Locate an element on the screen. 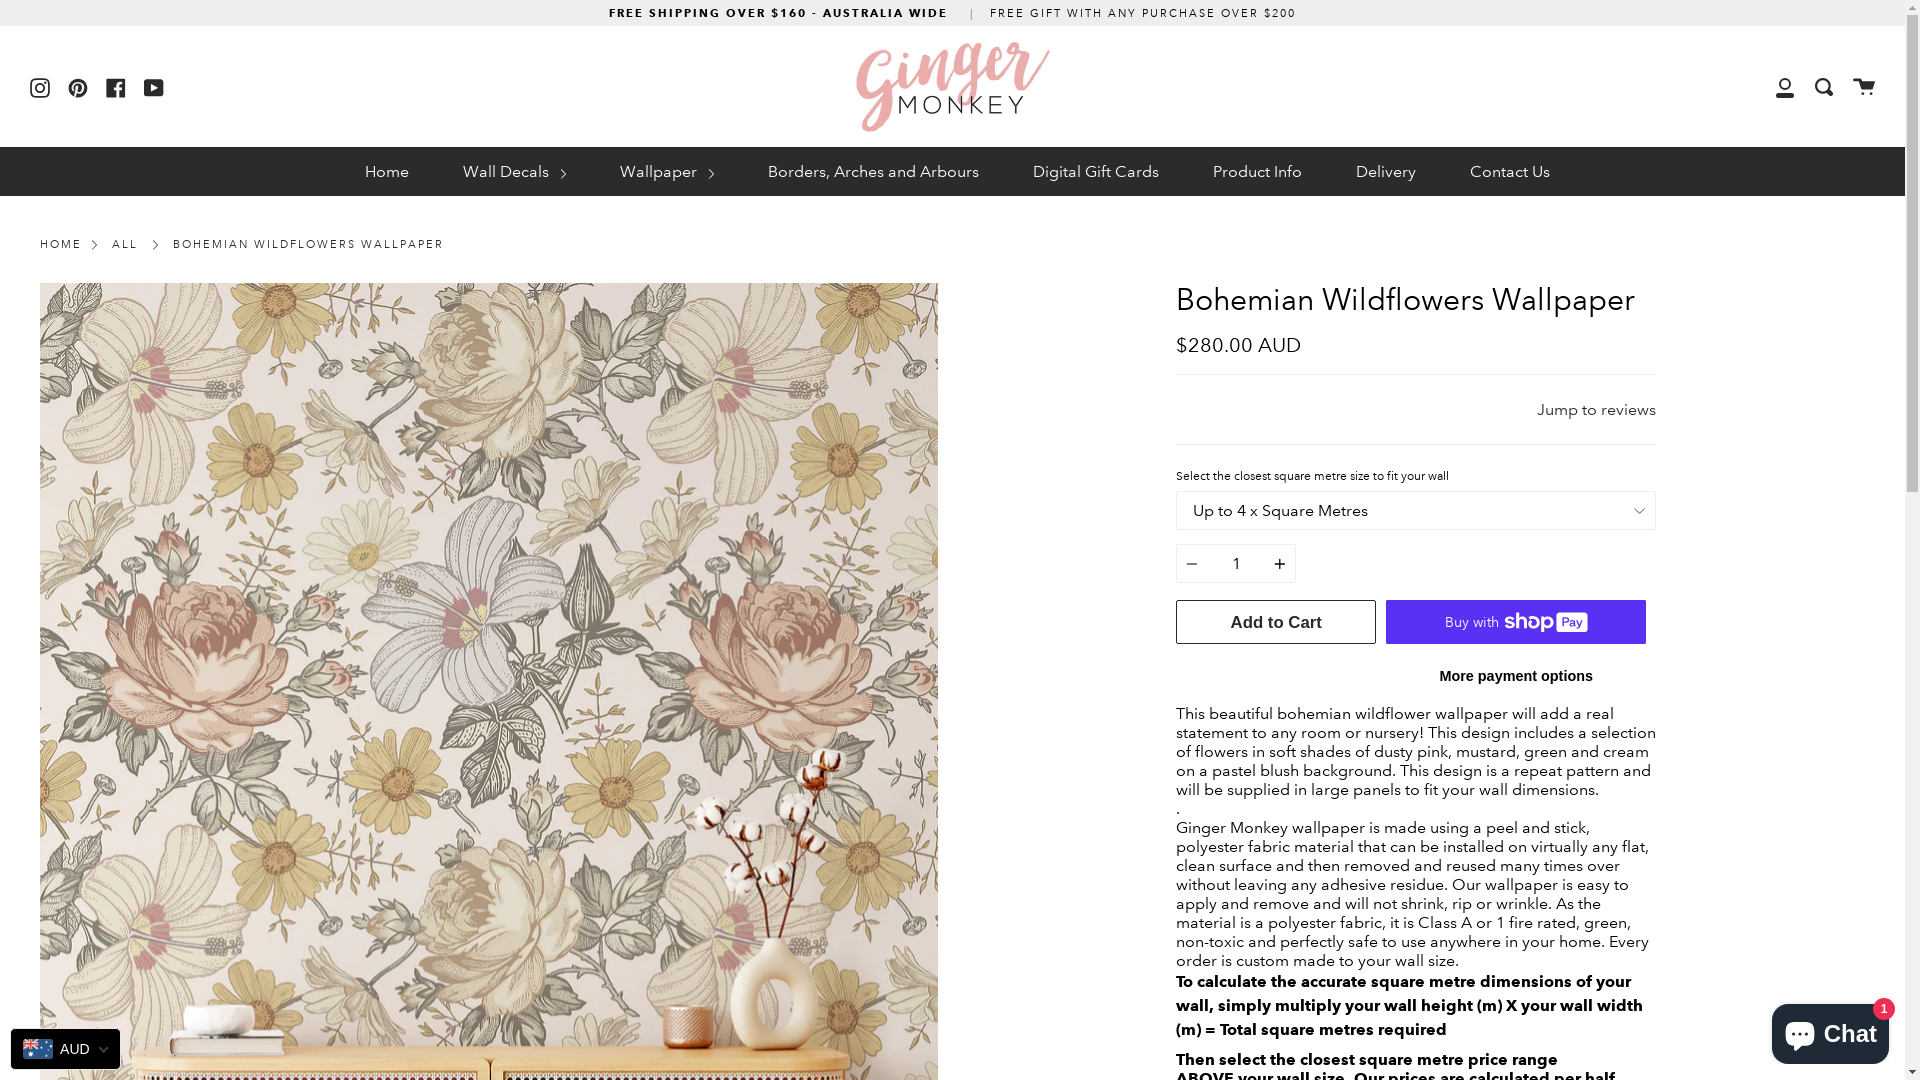 This screenshot has width=1920, height=1080. Shopify online store chat is located at coordinates (1830, 1030).